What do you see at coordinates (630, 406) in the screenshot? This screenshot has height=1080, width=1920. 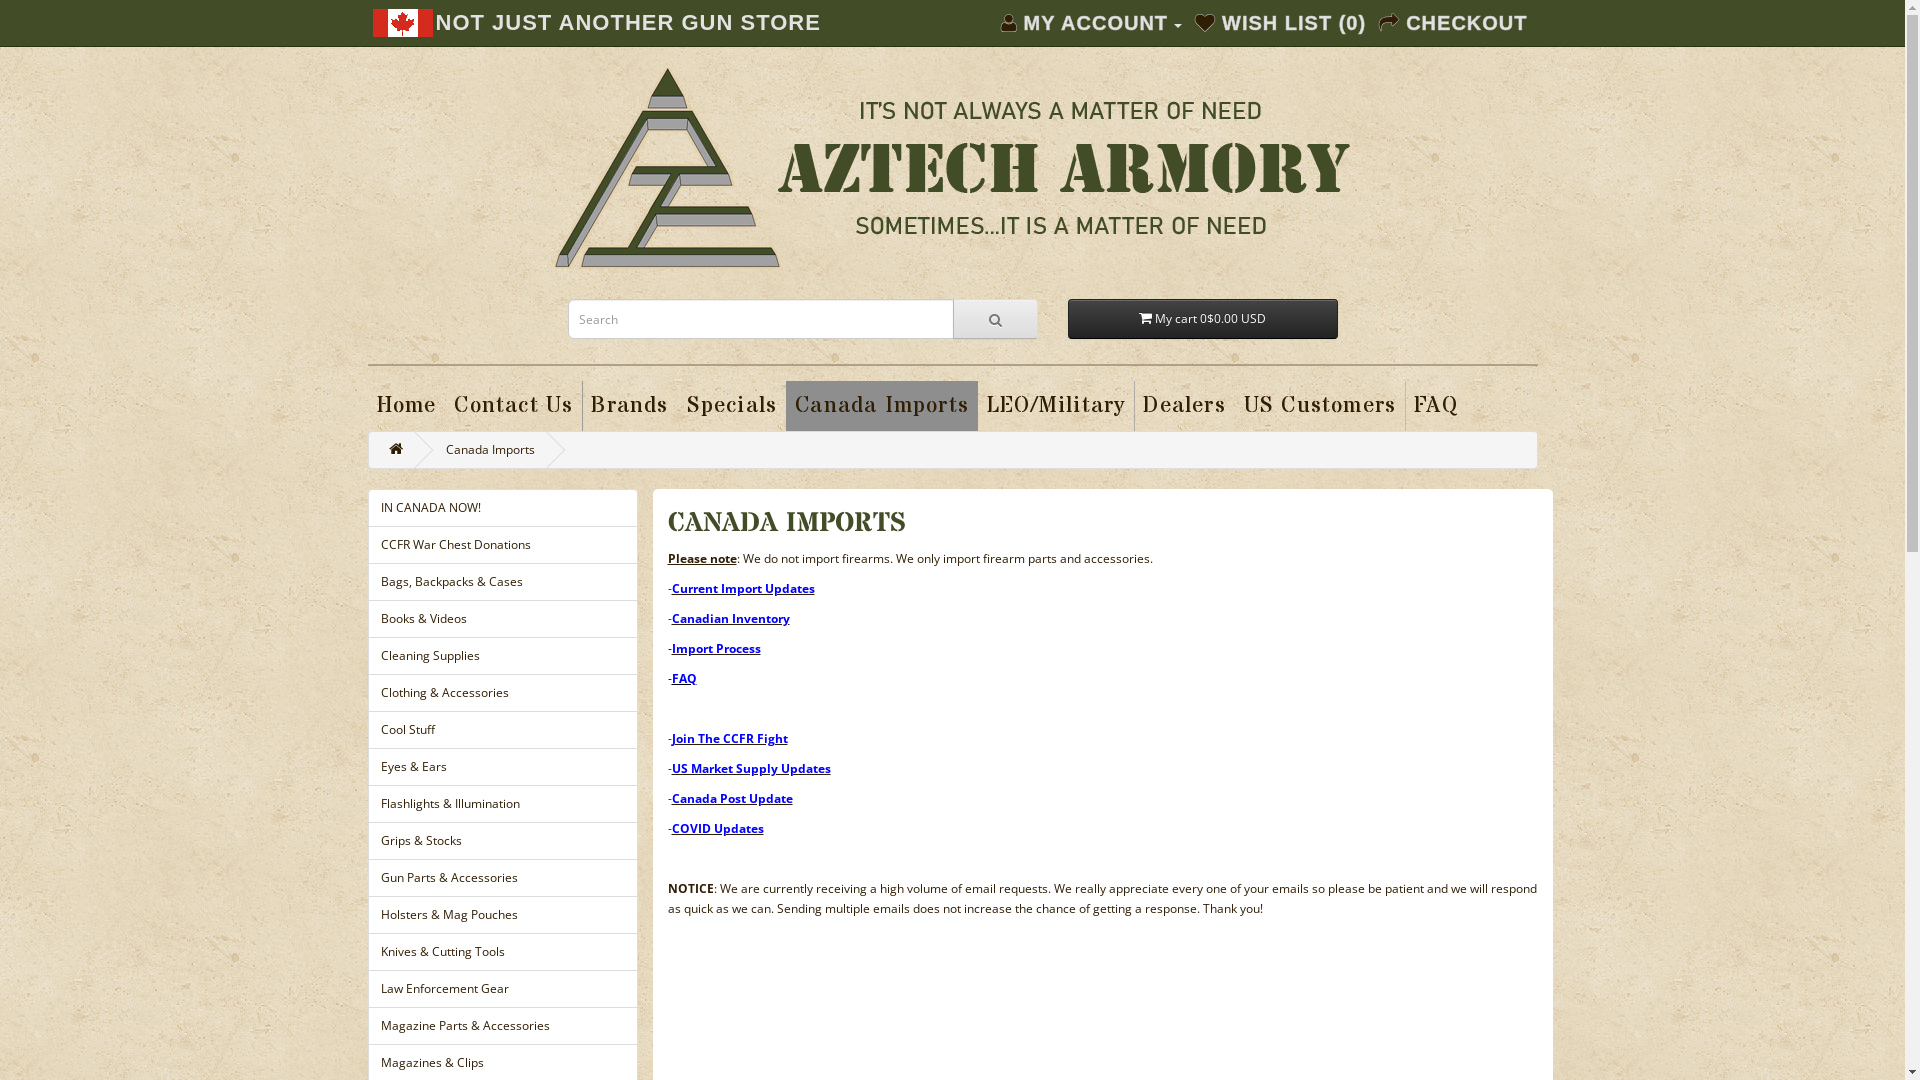 I see `Brands` at bounding box center [630, 406].